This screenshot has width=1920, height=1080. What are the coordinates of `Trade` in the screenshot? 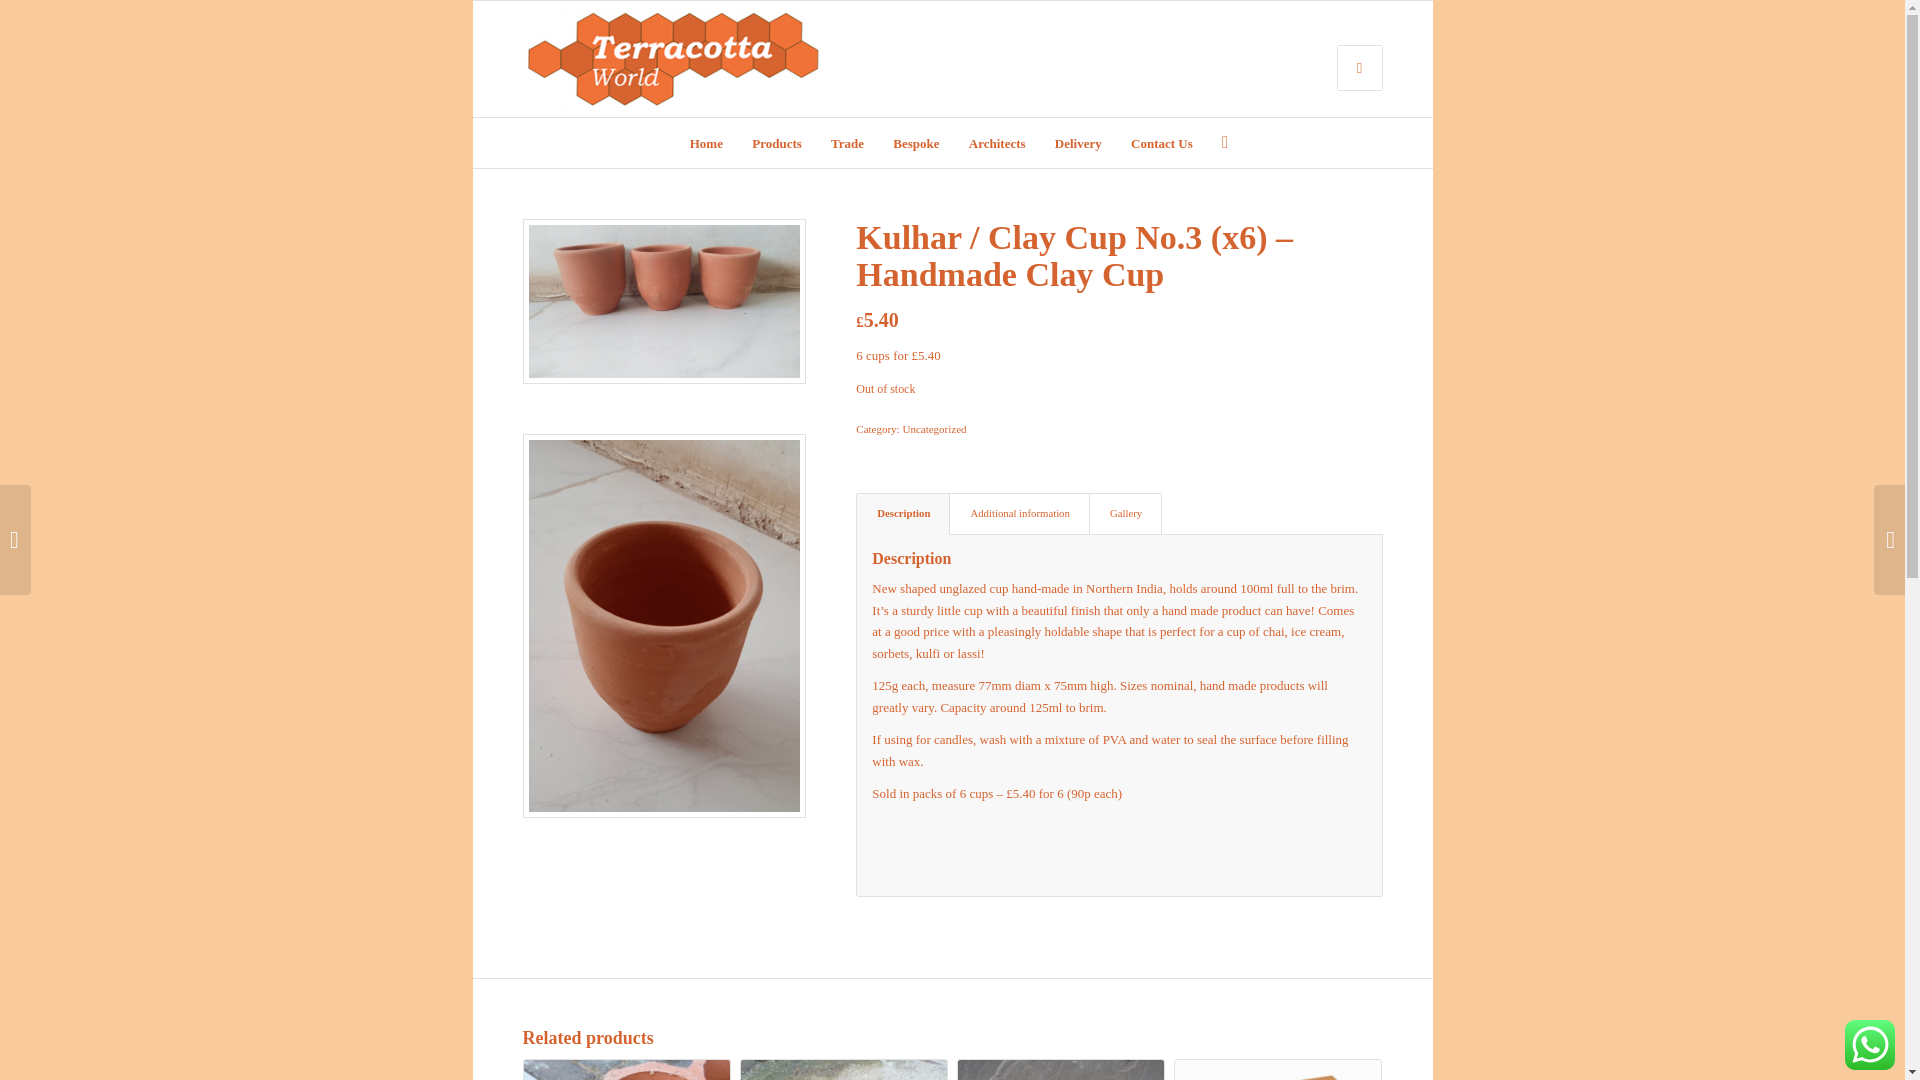 It's located at (847, 143).